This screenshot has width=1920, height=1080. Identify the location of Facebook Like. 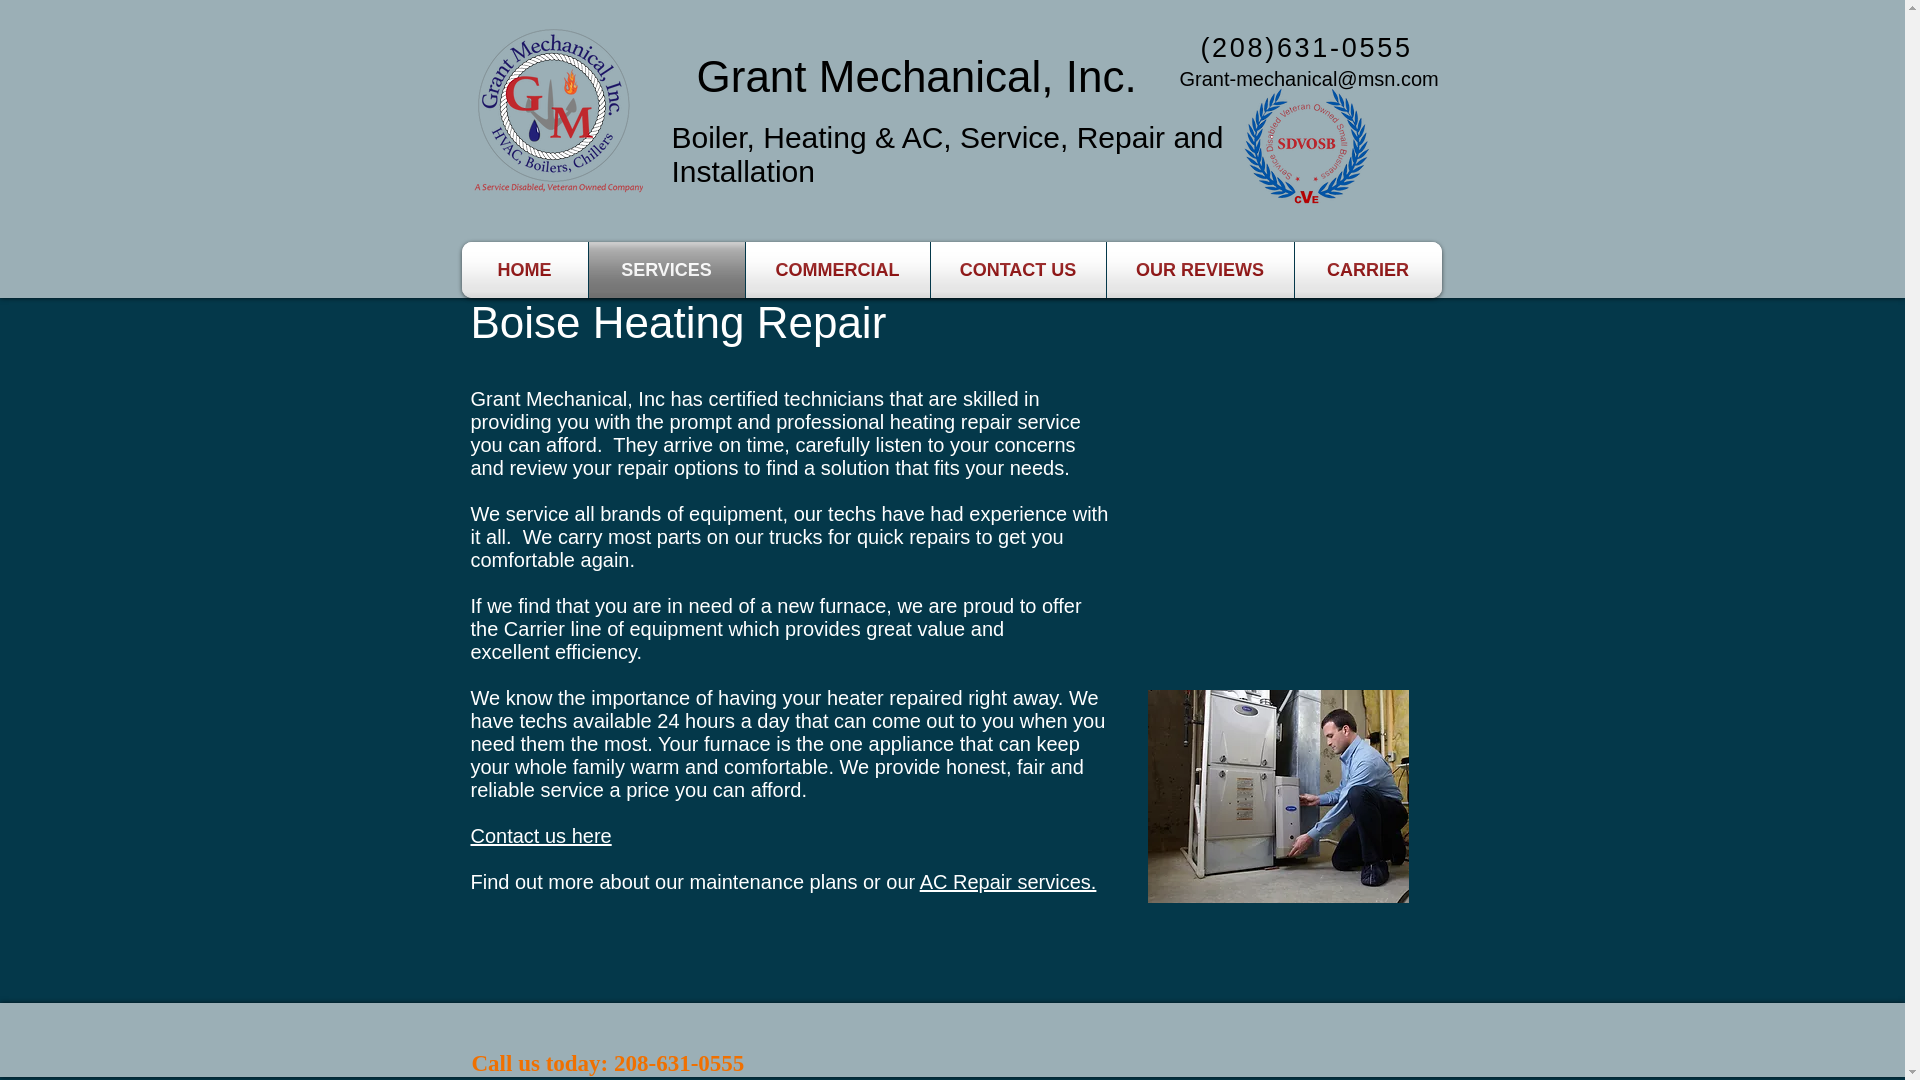
(823, 1039).